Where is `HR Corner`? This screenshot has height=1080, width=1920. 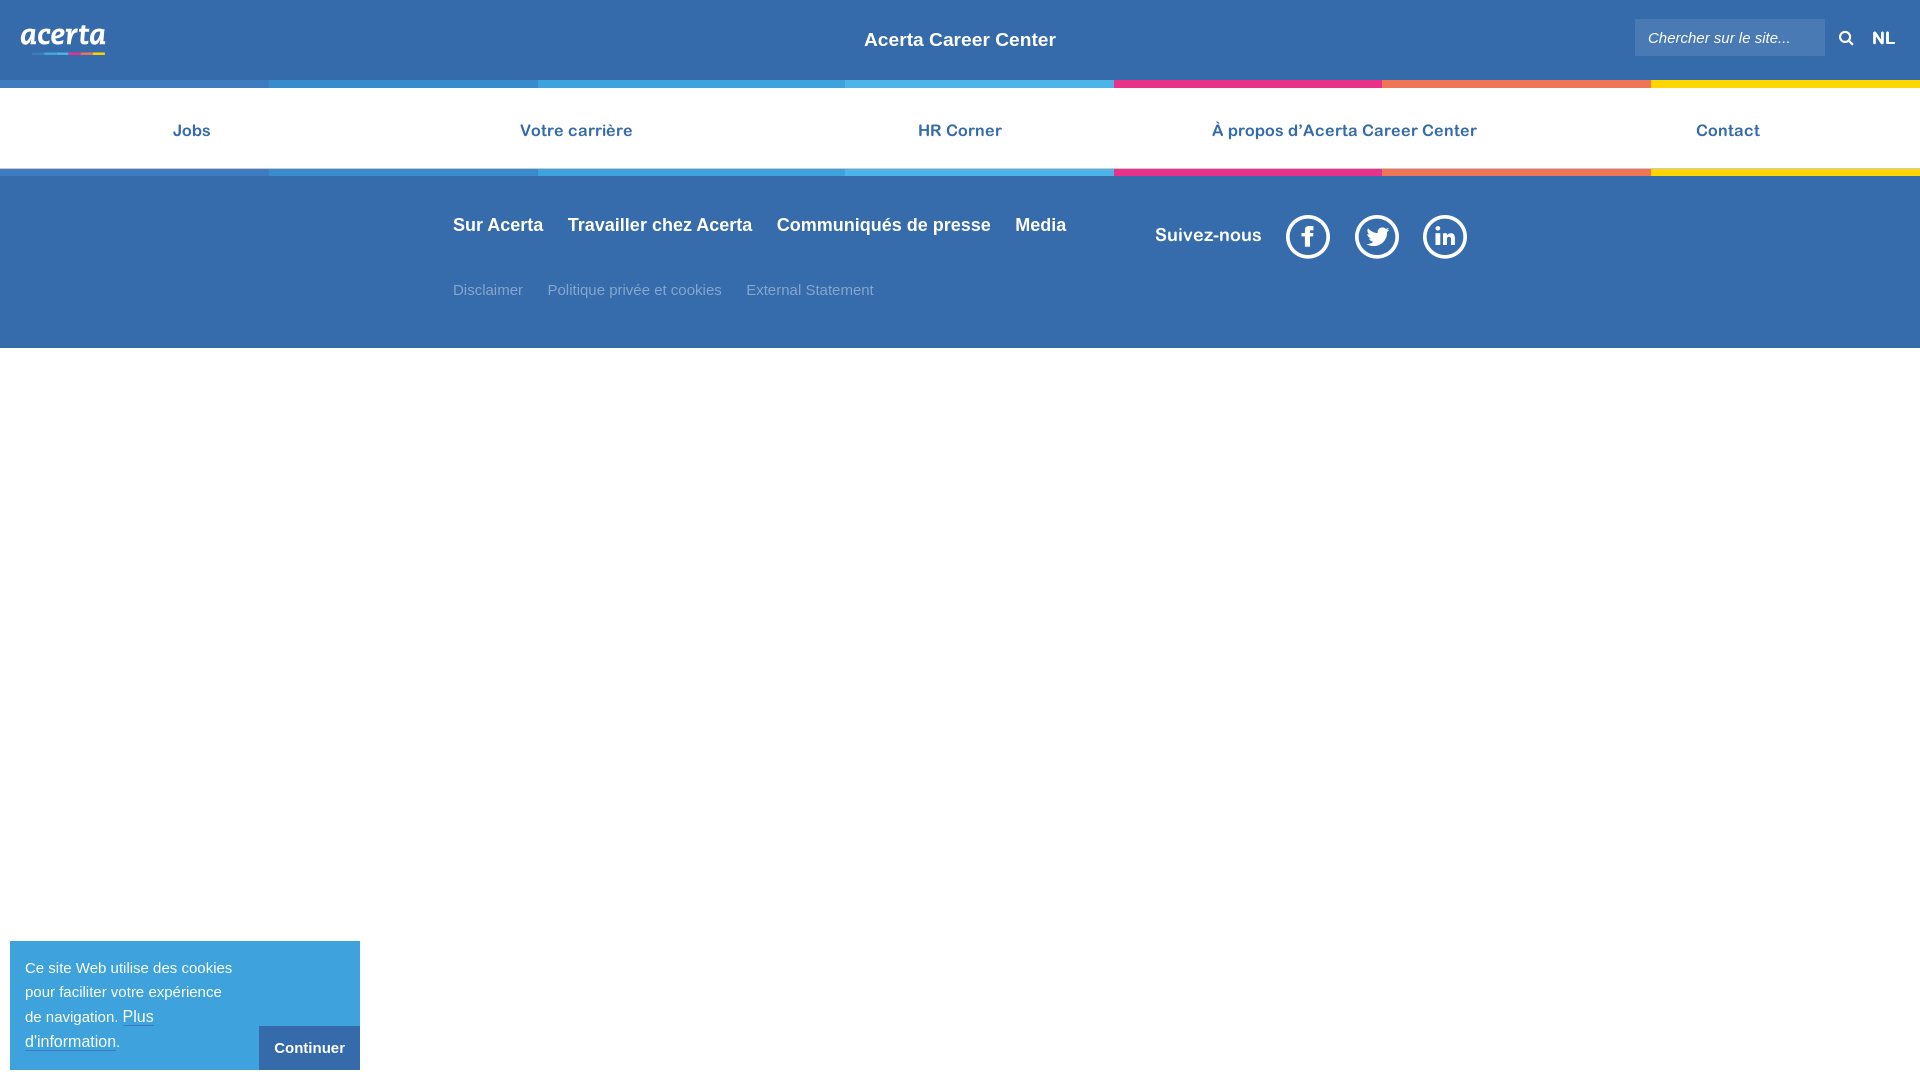
HR Corner is located at coordinates (960, 128).